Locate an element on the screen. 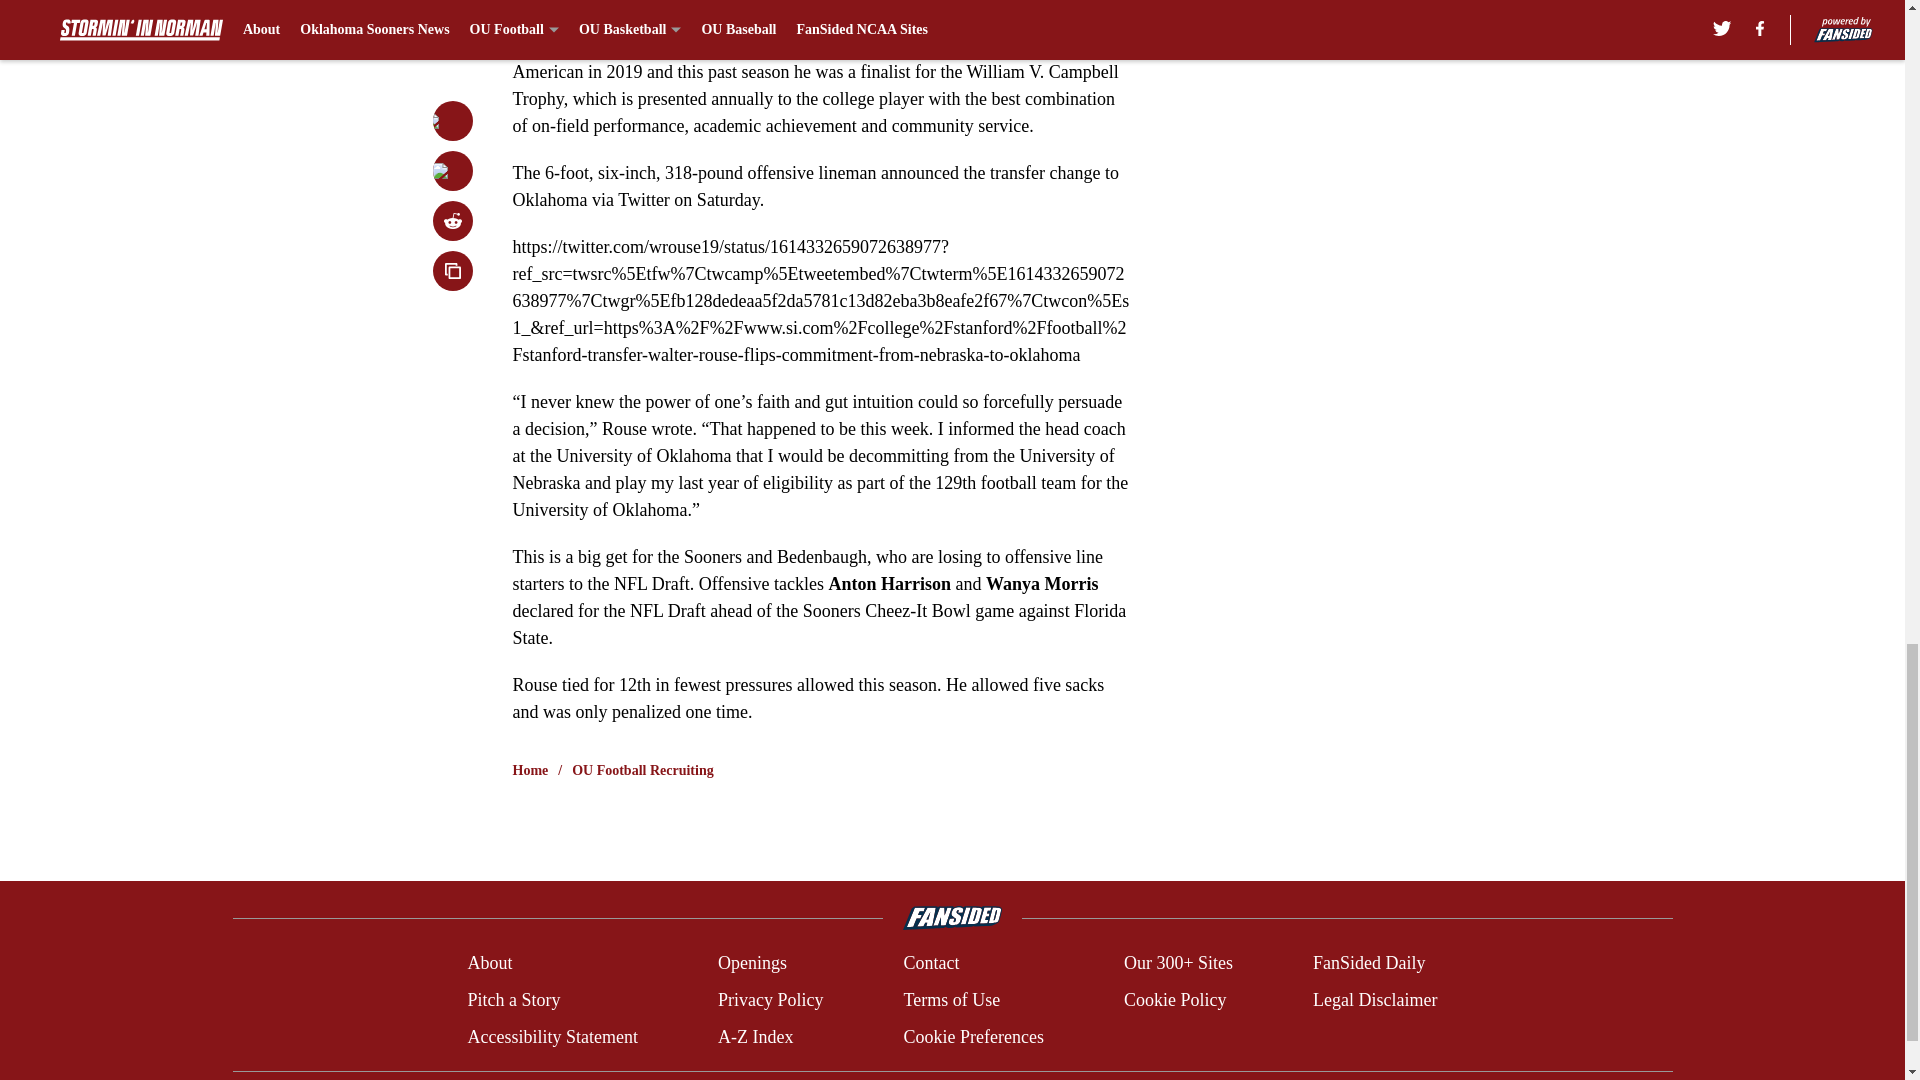  Cookie Policy is located at coordinates (1174, 1000).